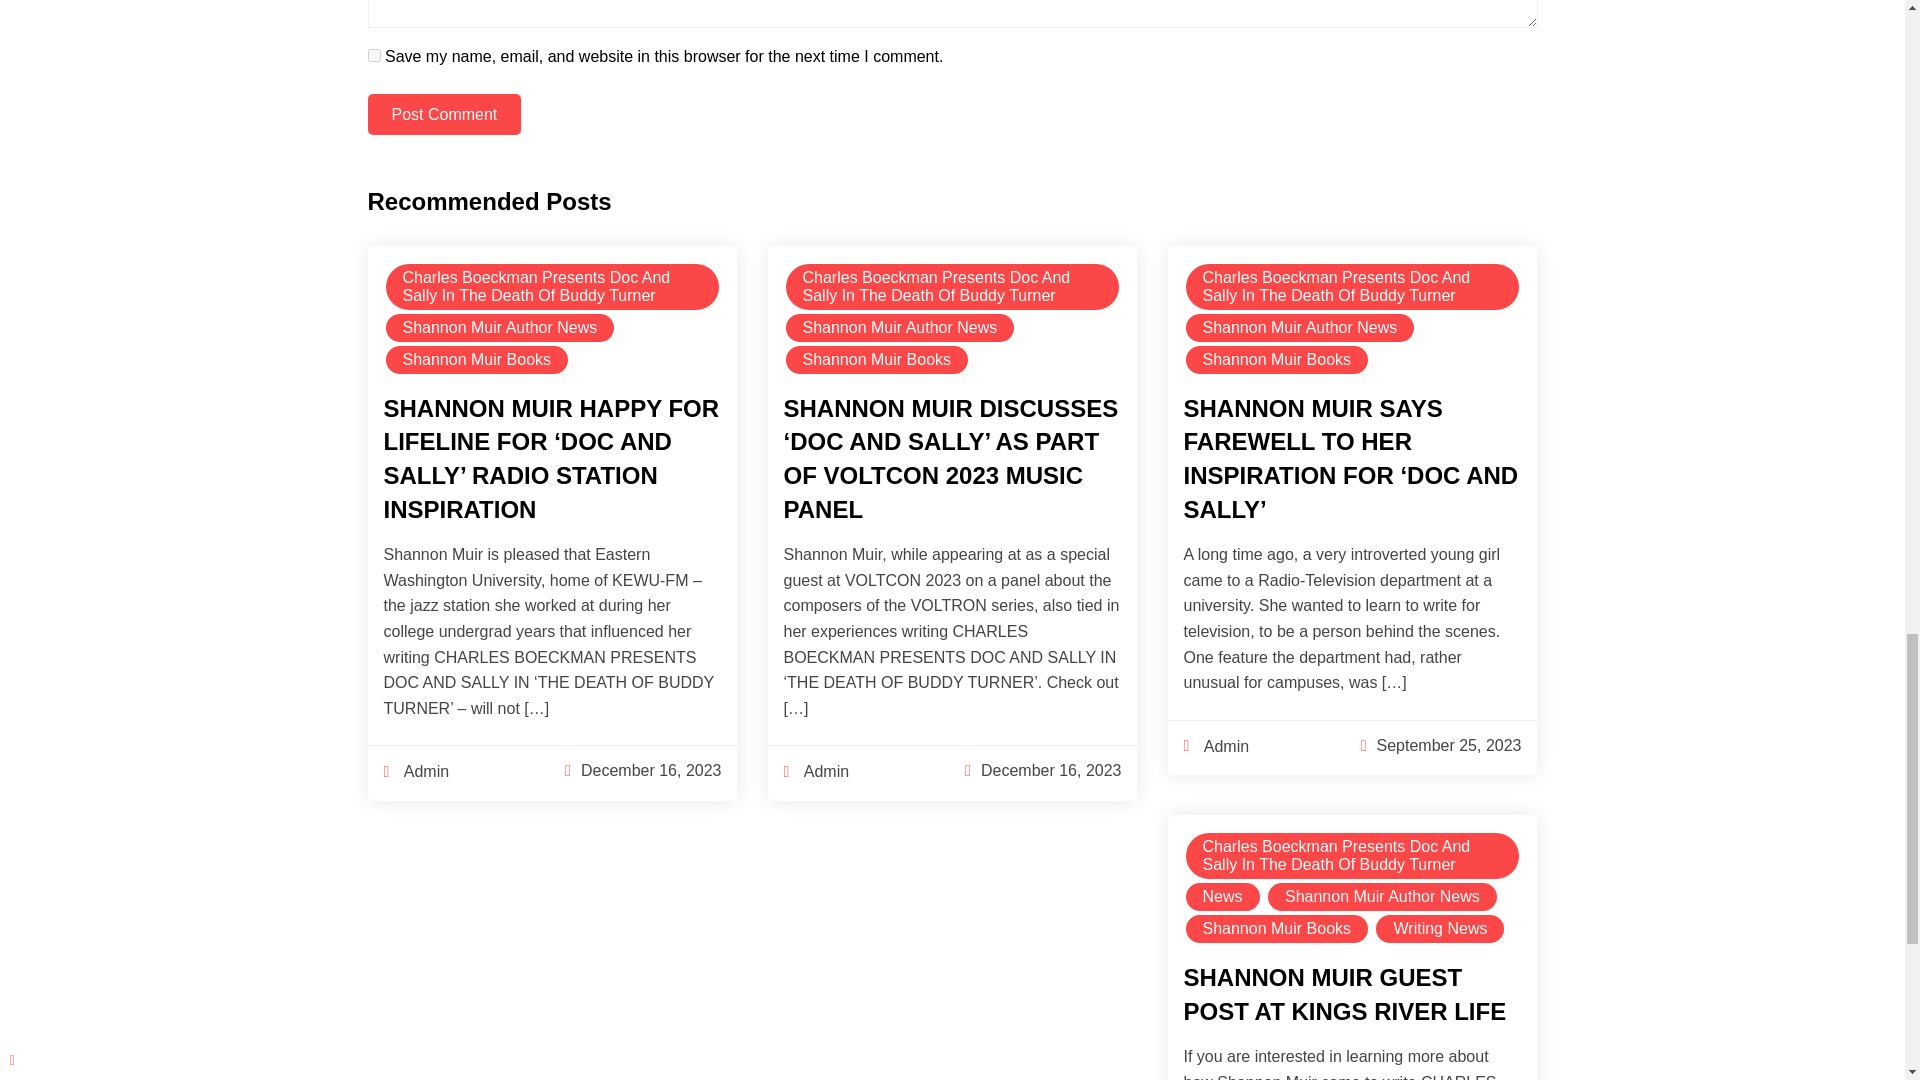 The height and width of the screenshot is (1080, 1920). What do you see at coordinates (374, 54) in the screenshot?
I see `yes` at bounding box center [374, 54].